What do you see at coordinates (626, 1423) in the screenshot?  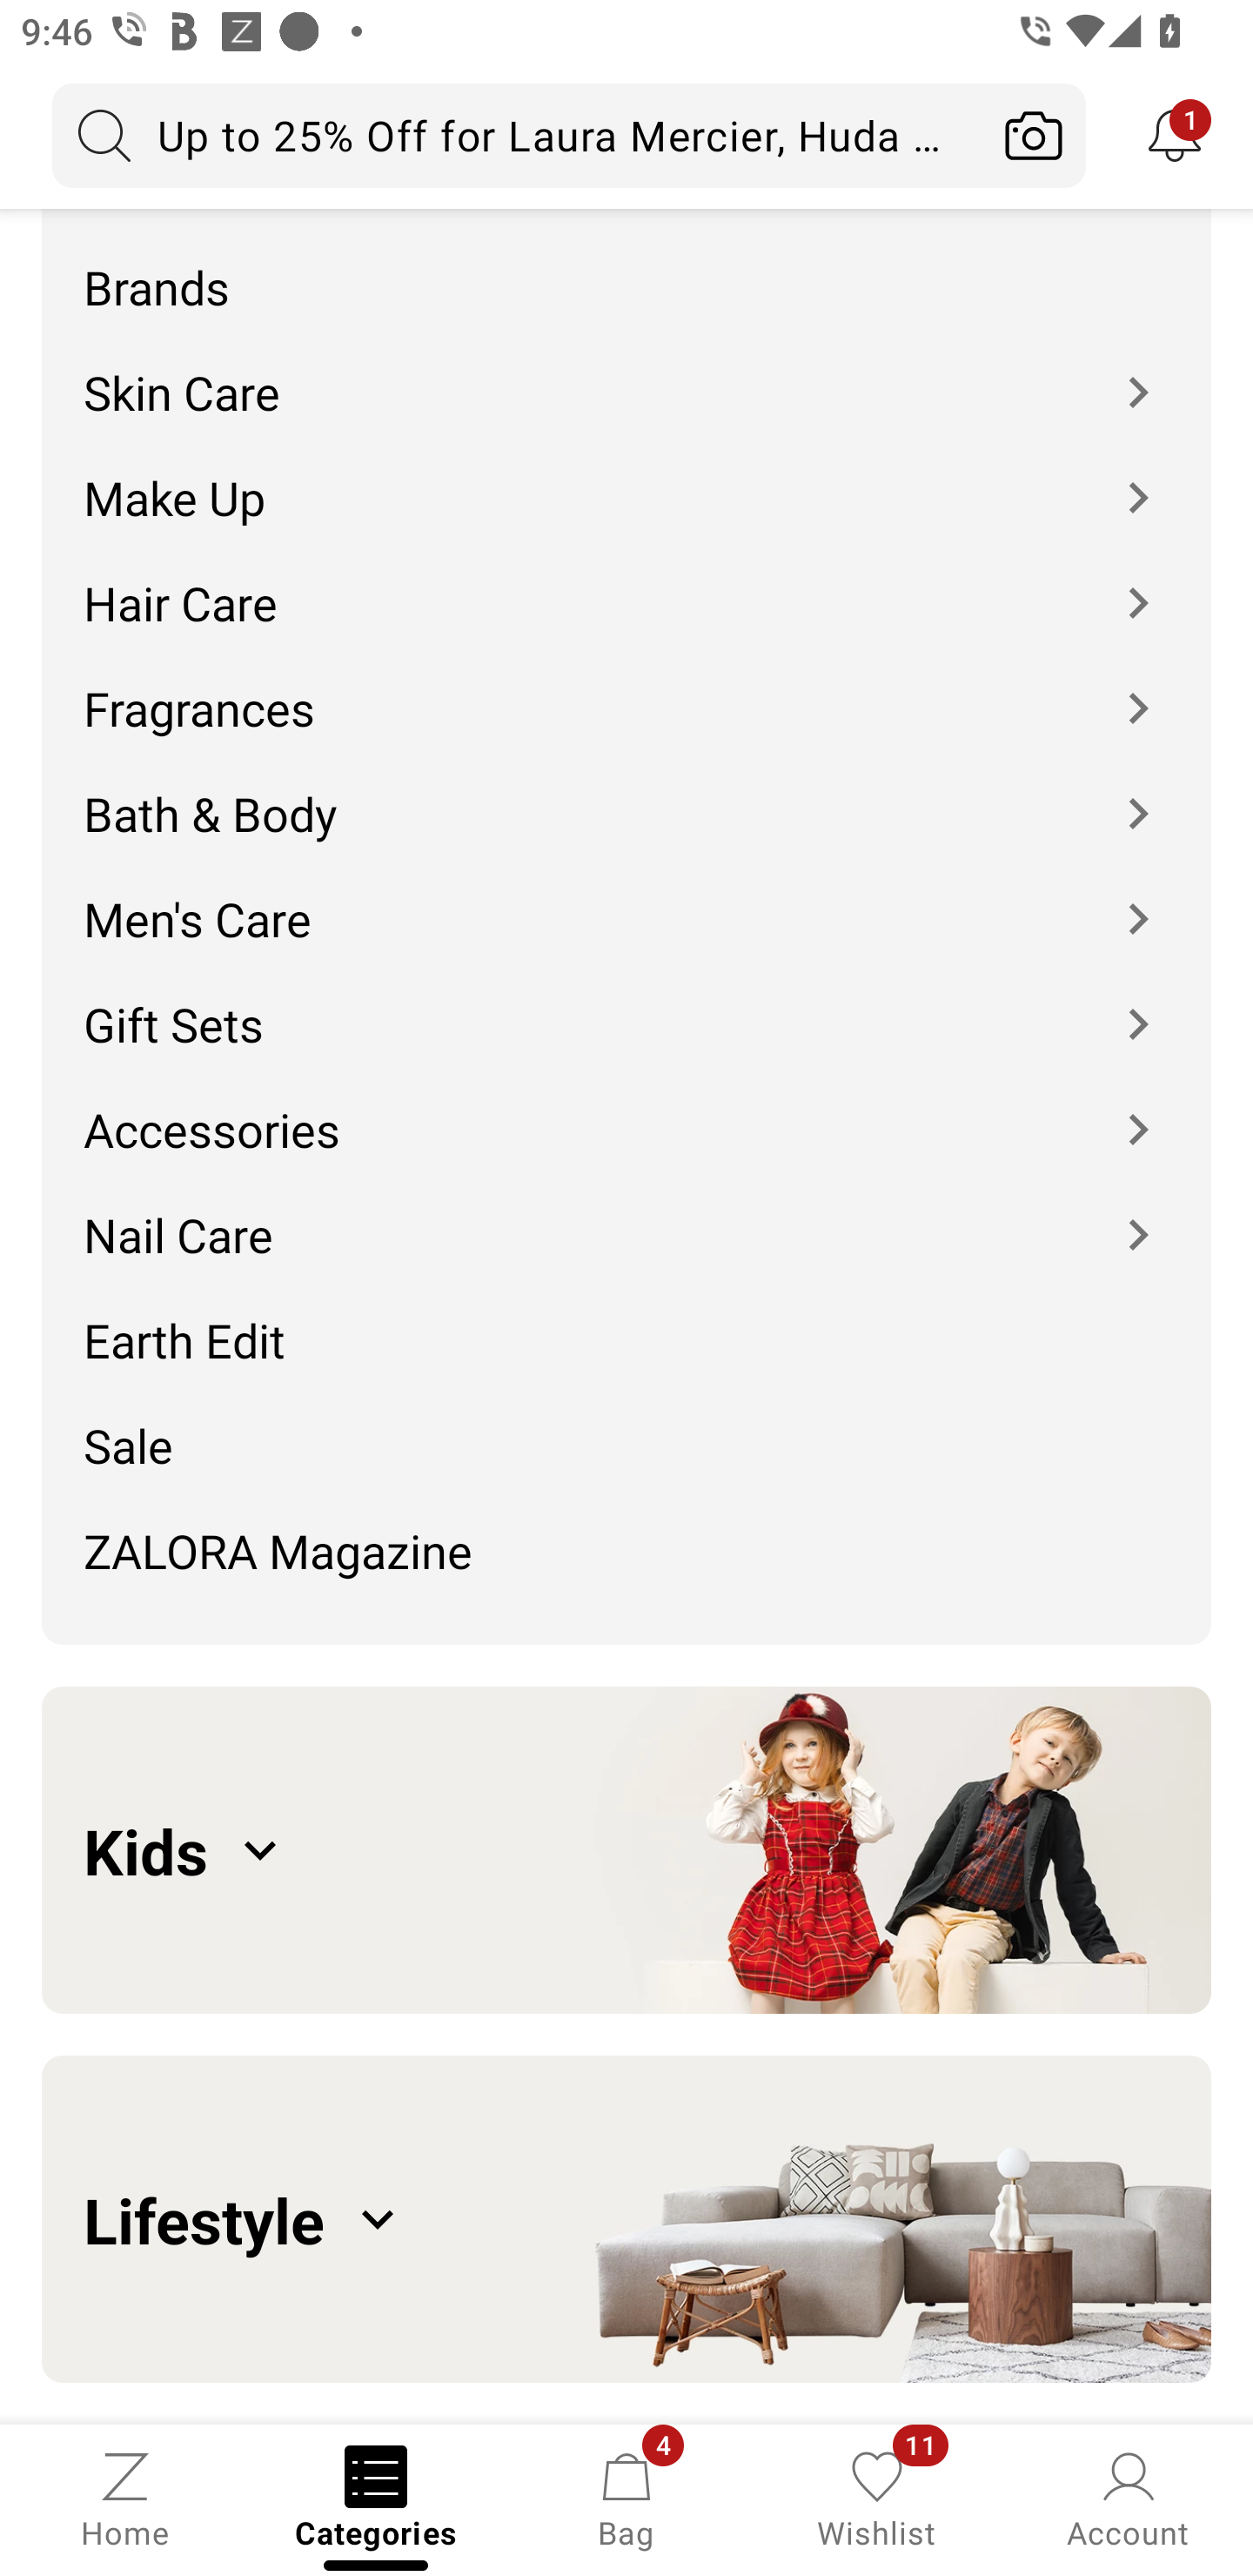 I see `Sale` at bounding box center [626, 1423].